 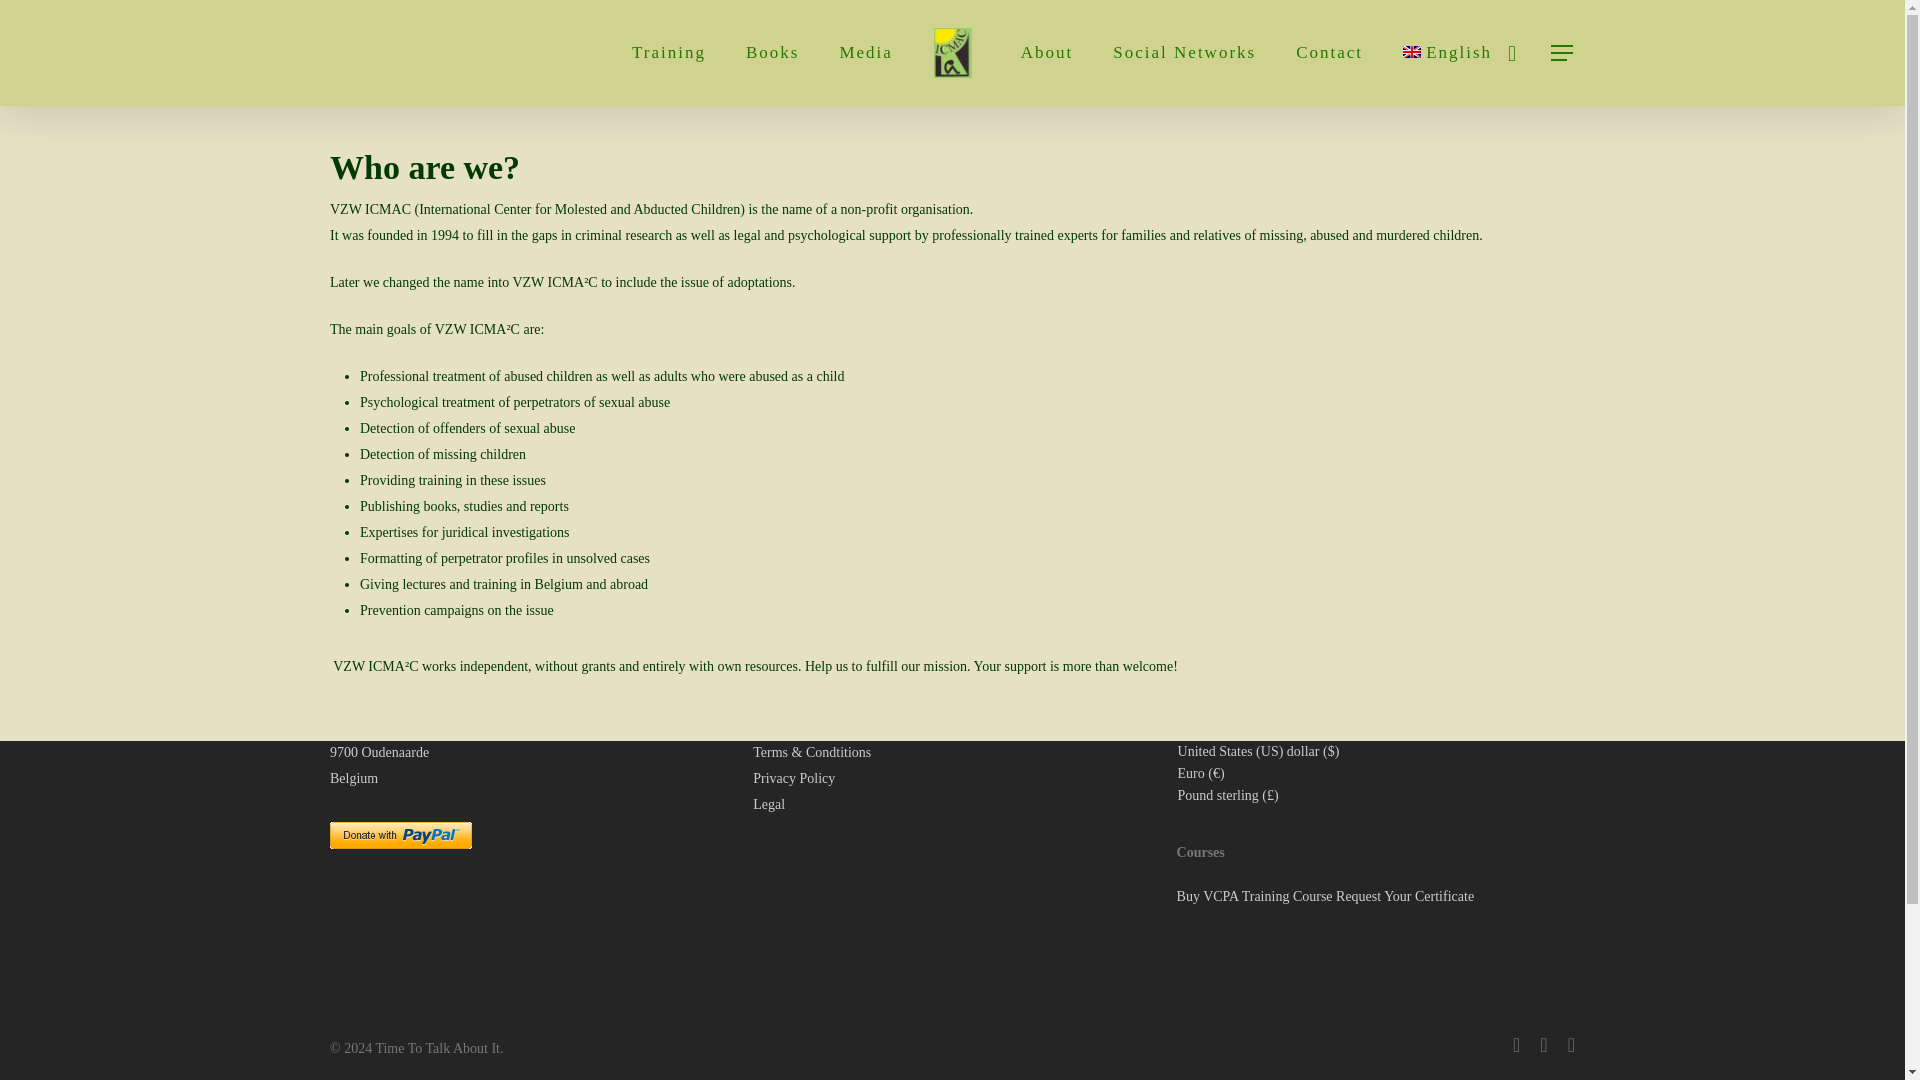 I want to click on Media, so click(x=866, y=52).